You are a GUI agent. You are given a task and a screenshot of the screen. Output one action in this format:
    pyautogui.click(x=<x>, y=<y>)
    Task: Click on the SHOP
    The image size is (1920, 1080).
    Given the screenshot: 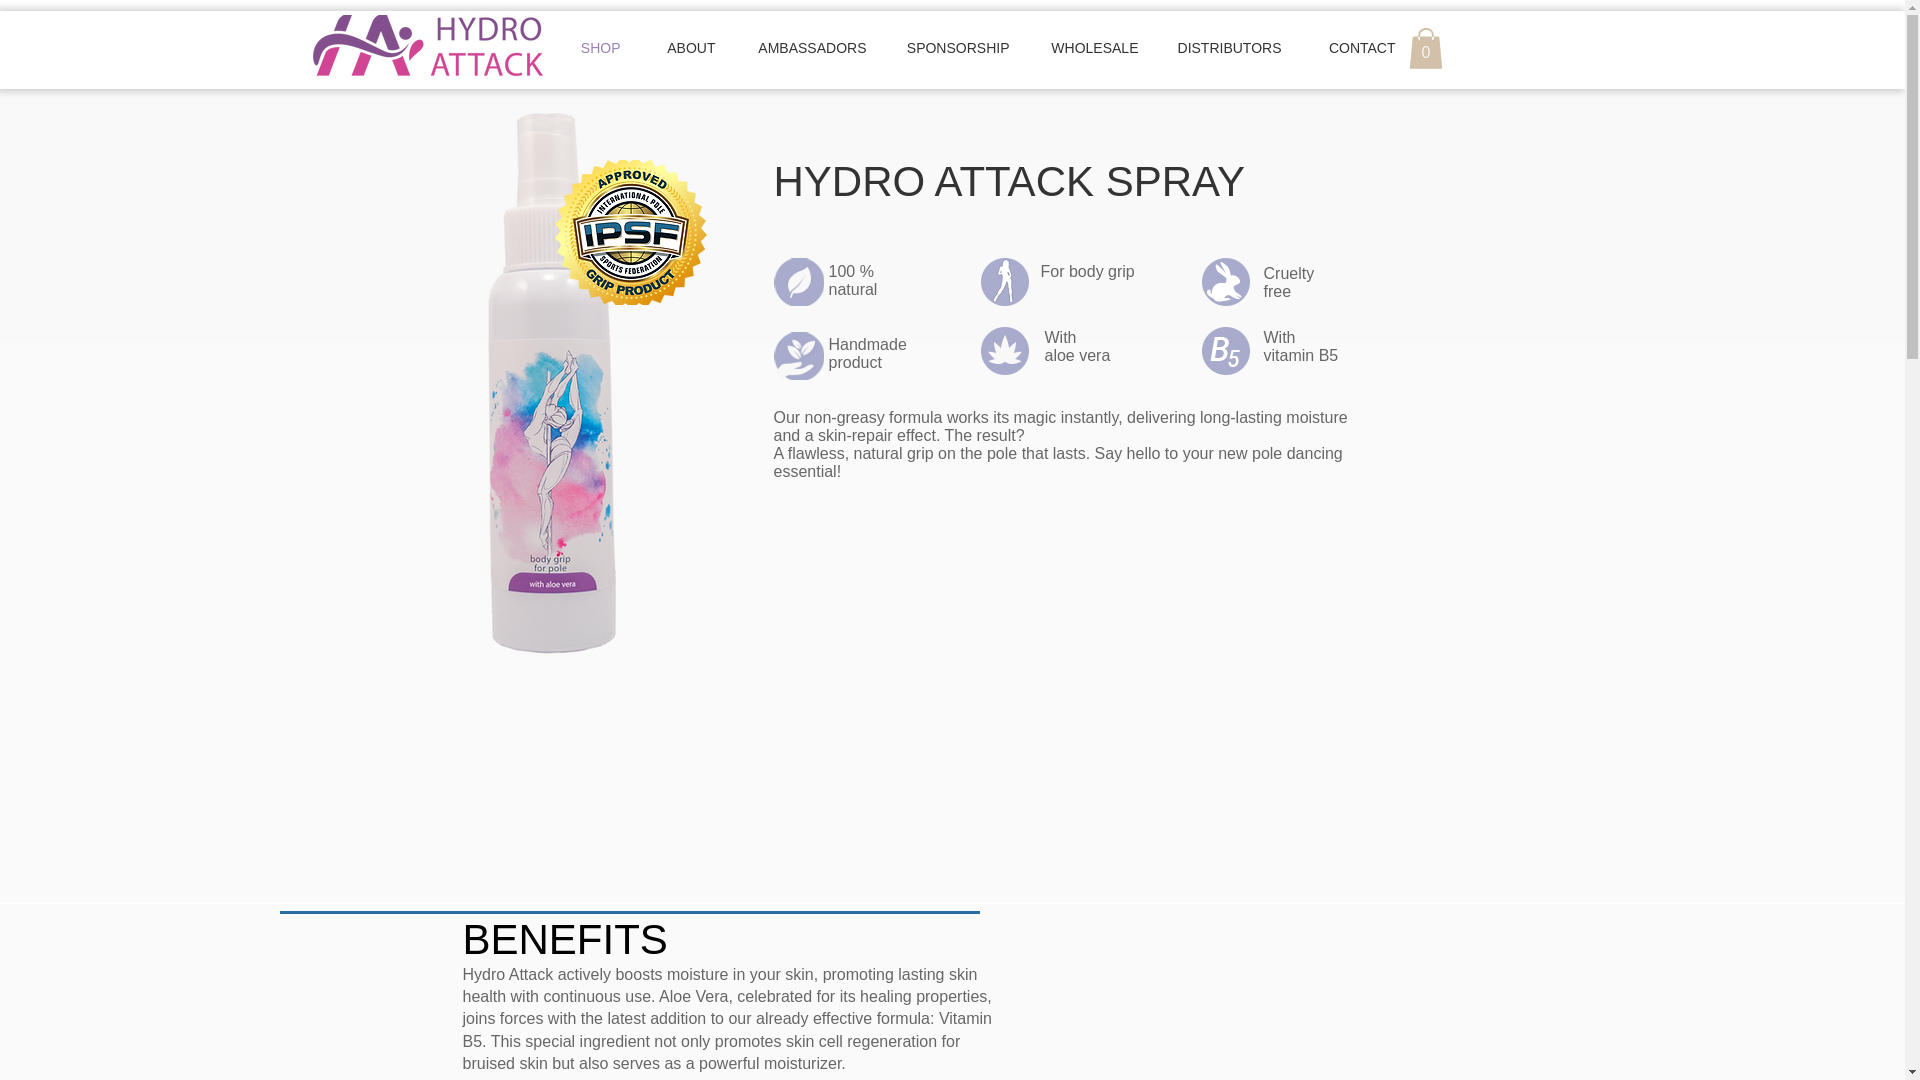 What is the action you would take?
    pyautogui.click(x=590, y=48)
    